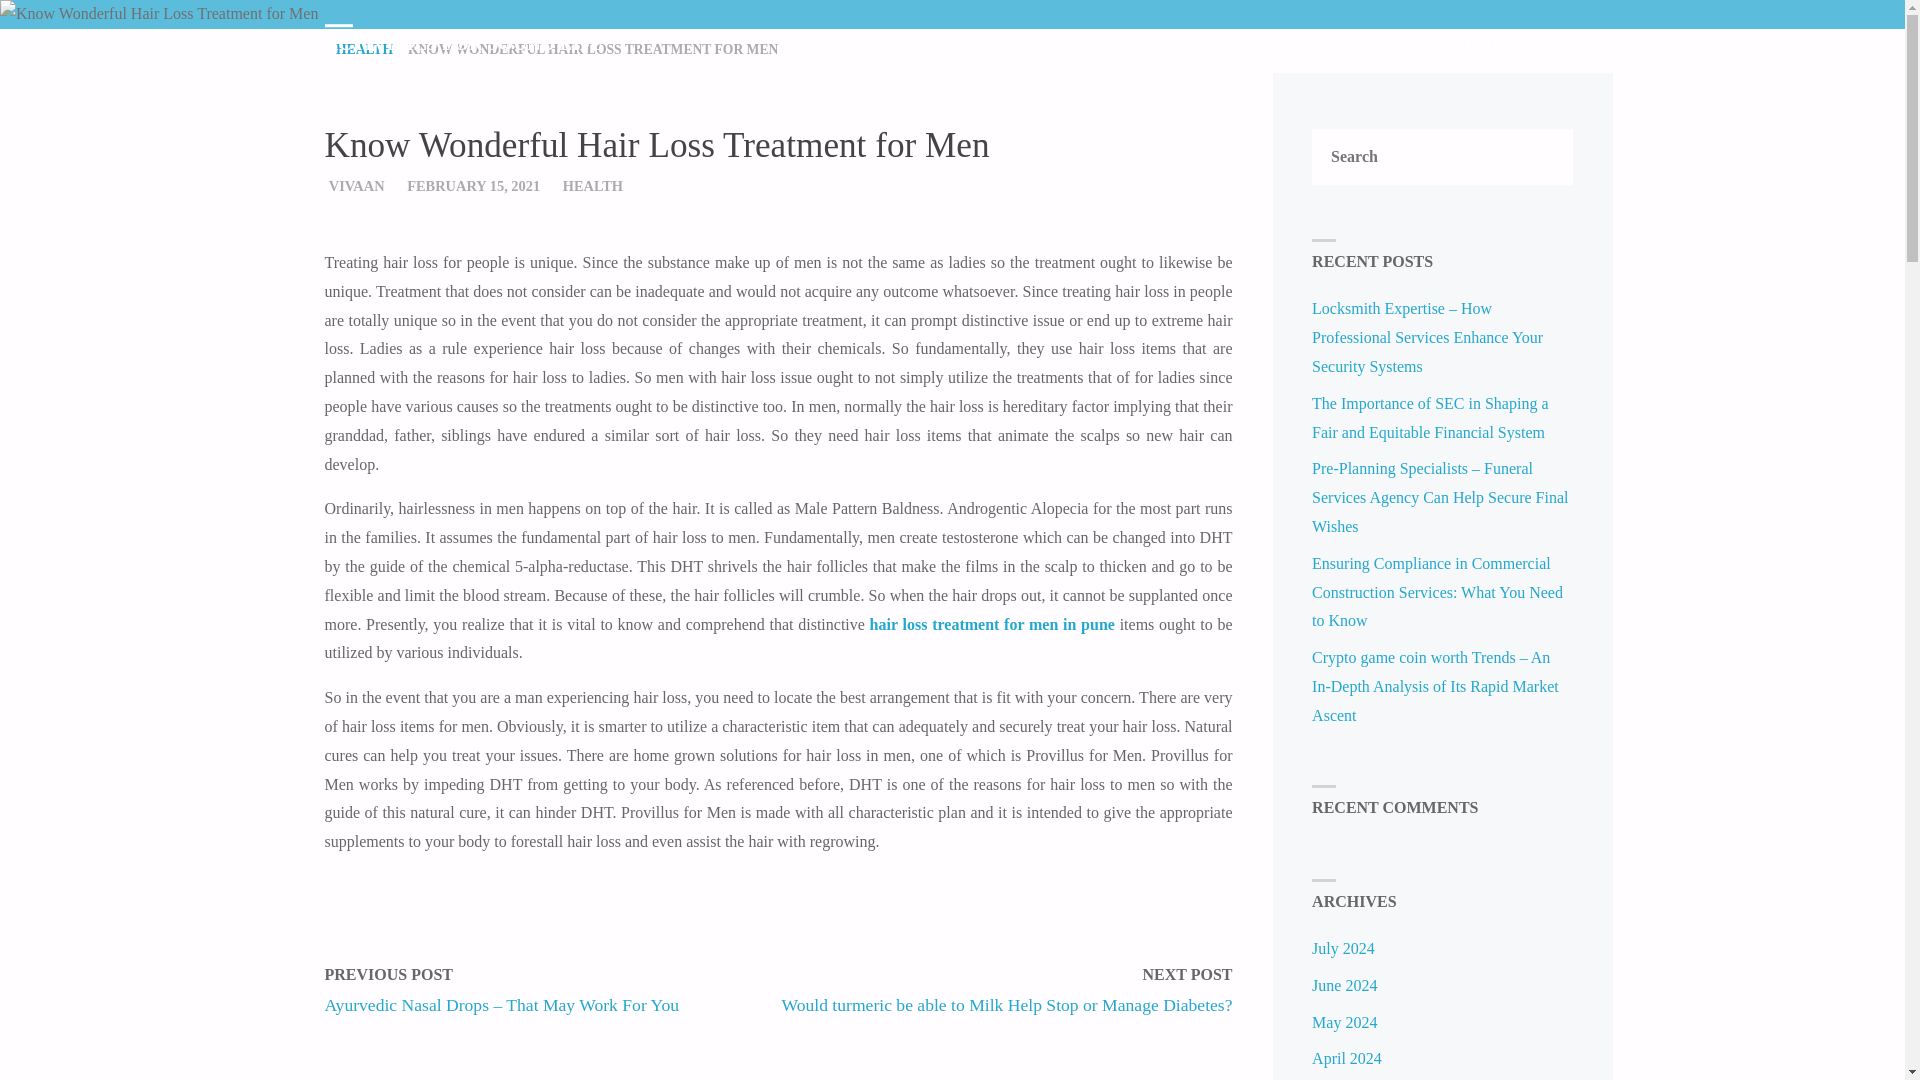 The image size is (1920, 1080). Describe the element at coordinates (1498, 42) in the screenshot. I see `FASHION` at that location.